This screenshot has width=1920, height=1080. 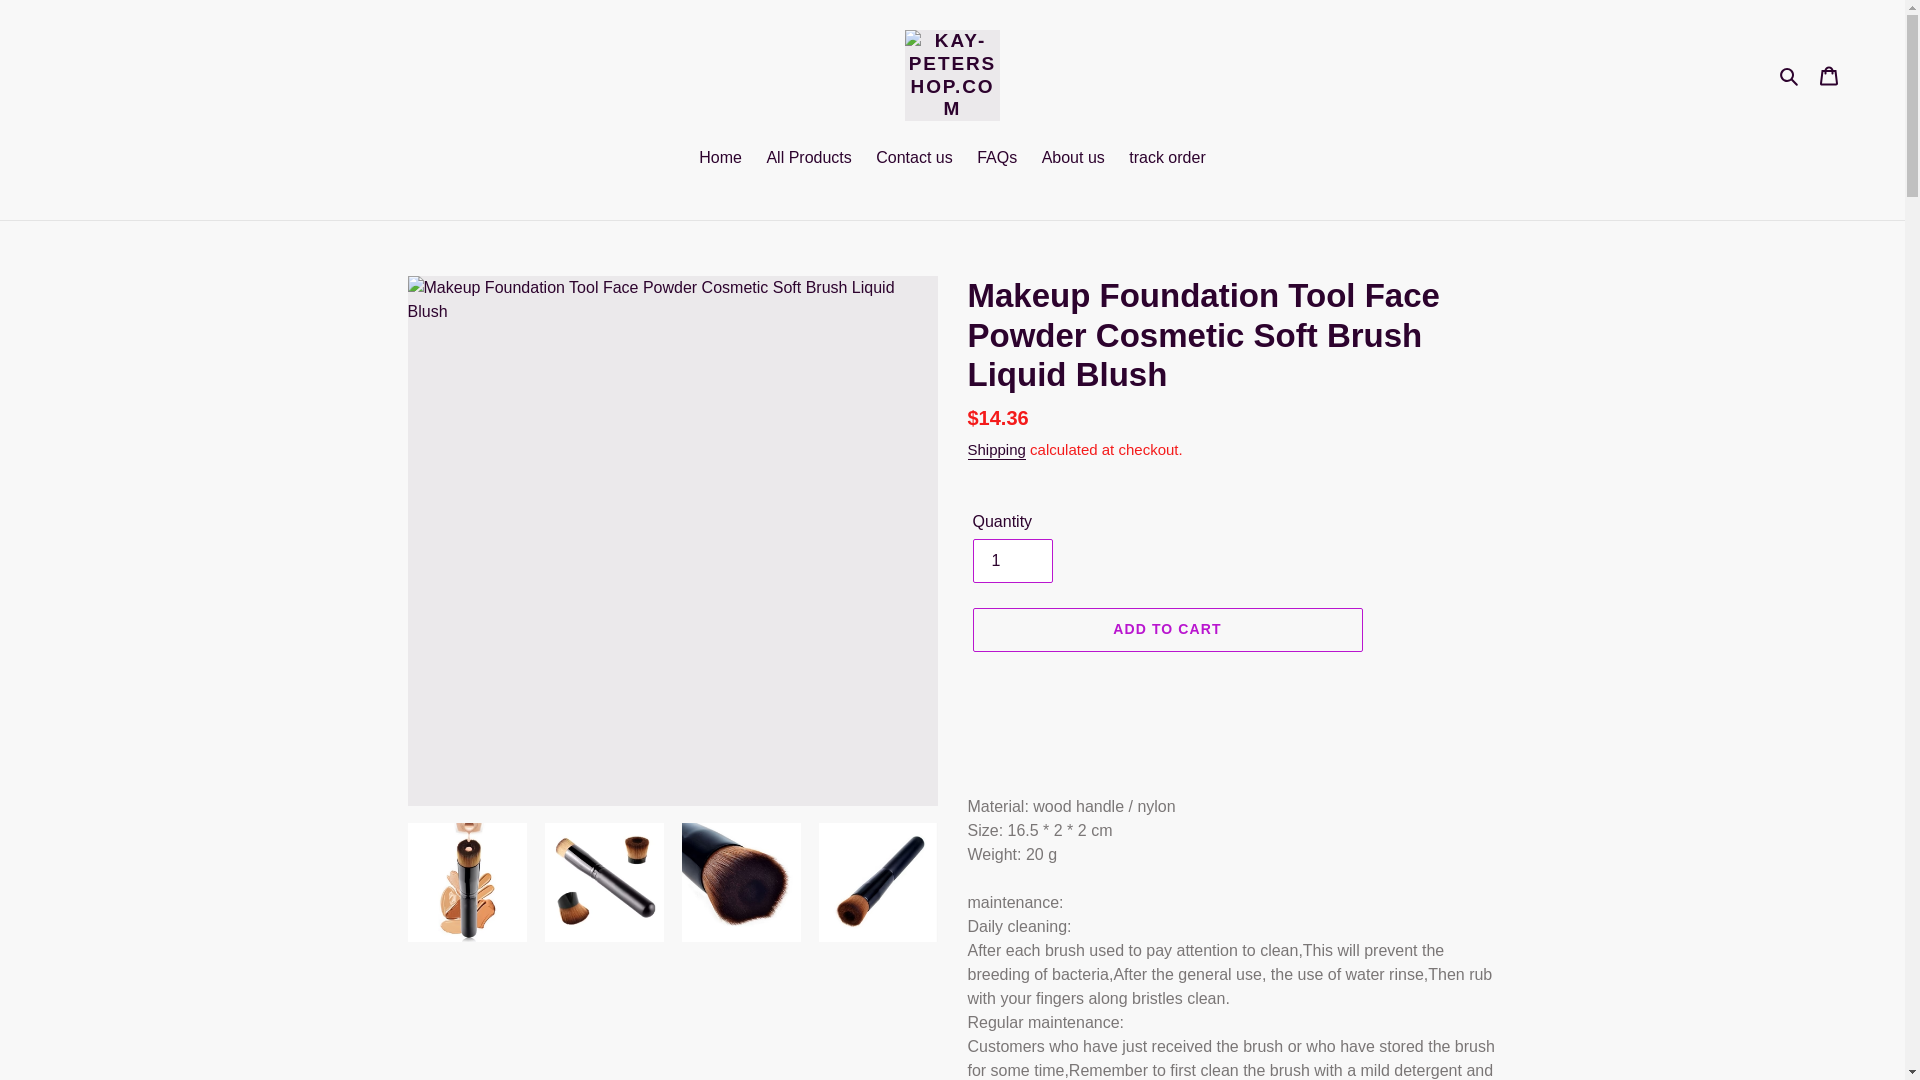 What do you see at coordinates (1012, 560) in the screenshot?
I see `1` at bounding box center [1012, 560].